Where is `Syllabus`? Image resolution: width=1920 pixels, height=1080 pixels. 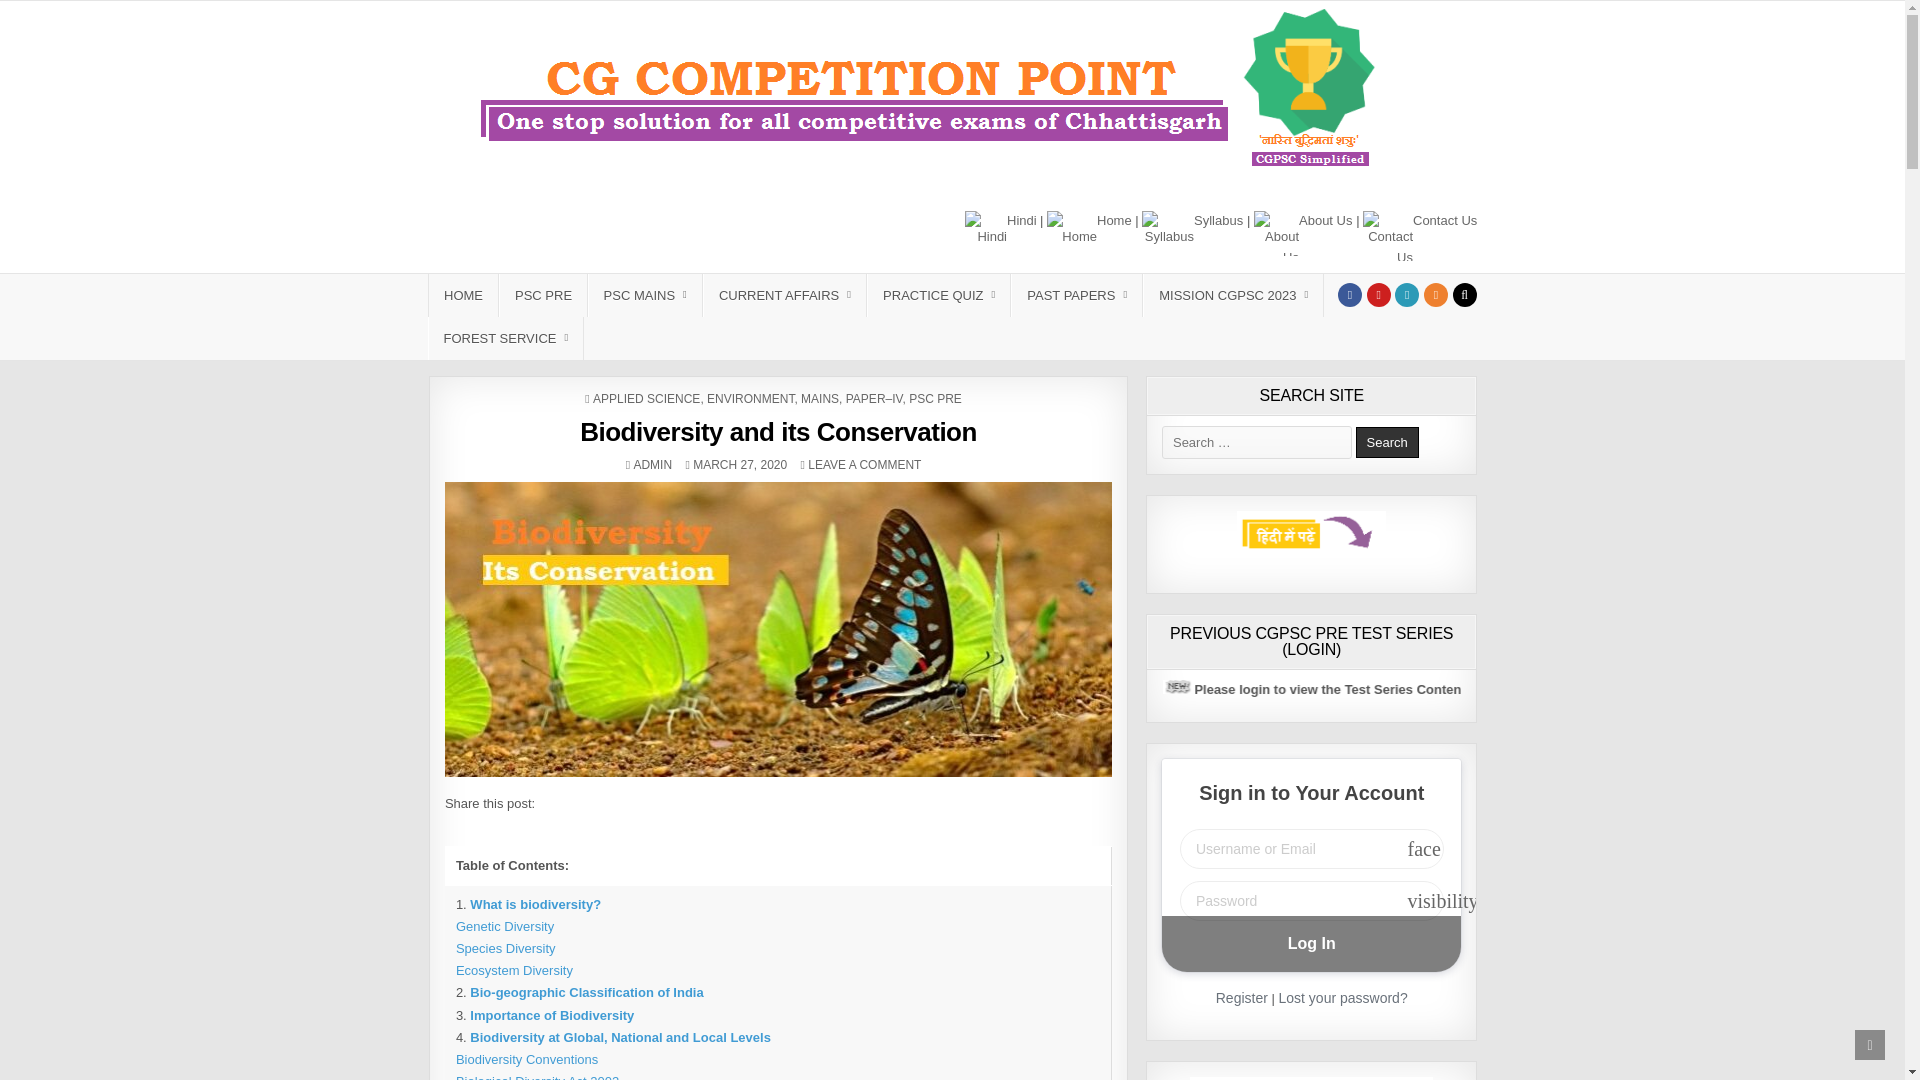 Syllabus is located at coordinates (1192, 236).